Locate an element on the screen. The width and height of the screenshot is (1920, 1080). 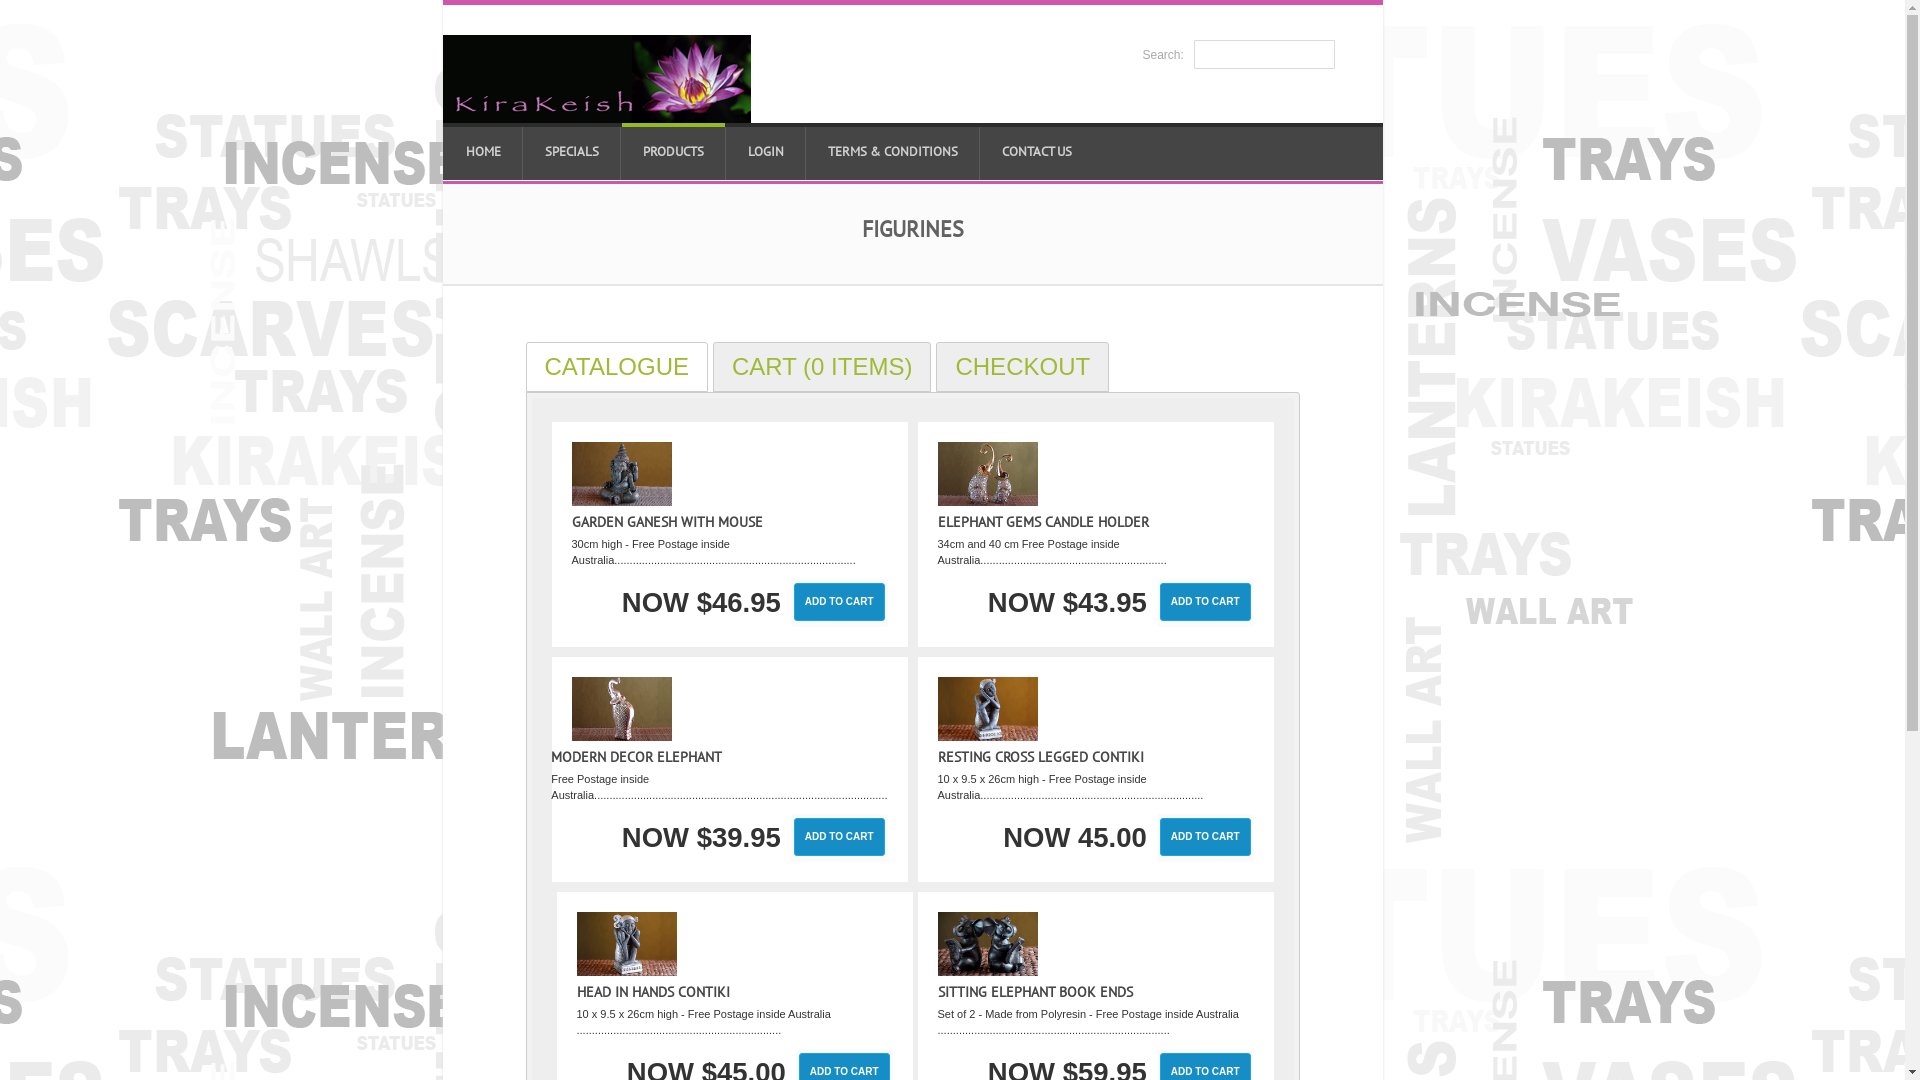
ADD TO CART is located at coordinates (1206, 603).